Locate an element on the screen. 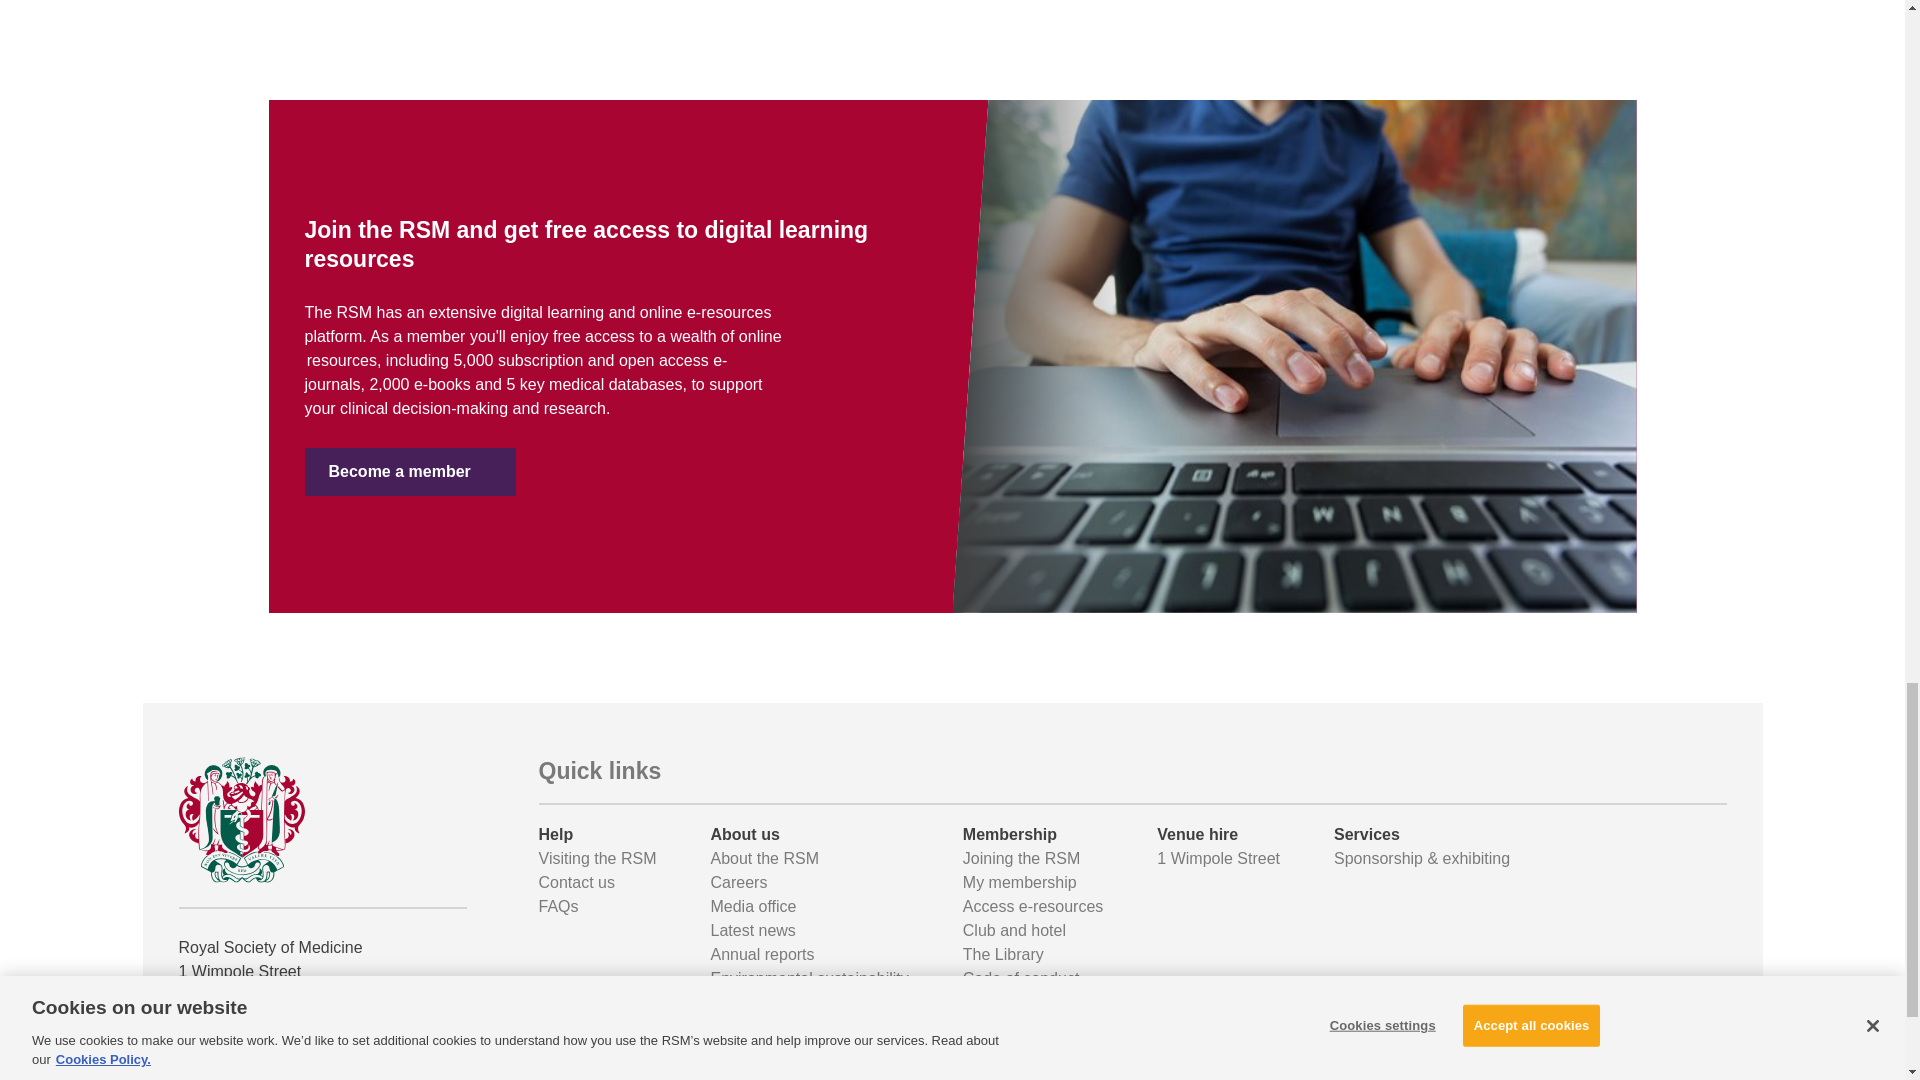 This screenshot has width=1920, height=1080. Visiting the RSM is located at coordinates (596, 858).